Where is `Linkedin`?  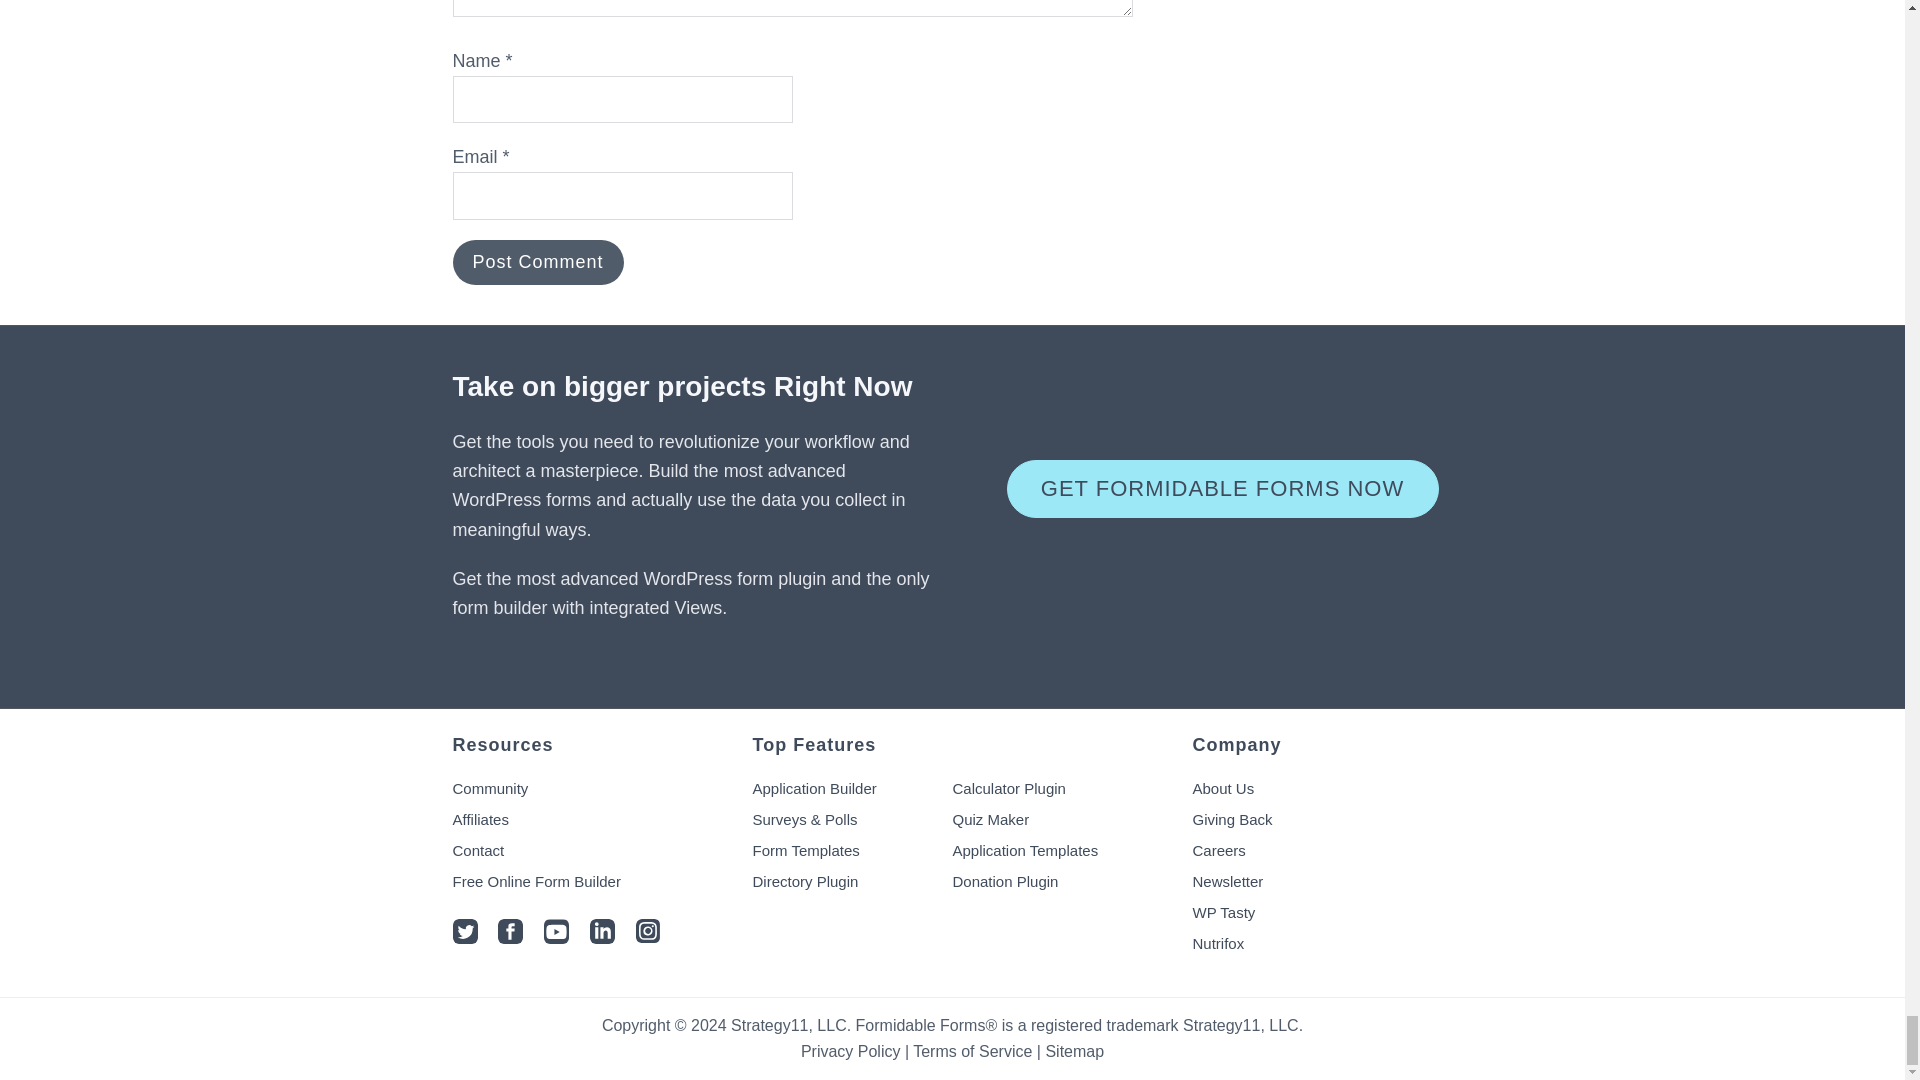
Linkedin is located at coordinates (602, 938).